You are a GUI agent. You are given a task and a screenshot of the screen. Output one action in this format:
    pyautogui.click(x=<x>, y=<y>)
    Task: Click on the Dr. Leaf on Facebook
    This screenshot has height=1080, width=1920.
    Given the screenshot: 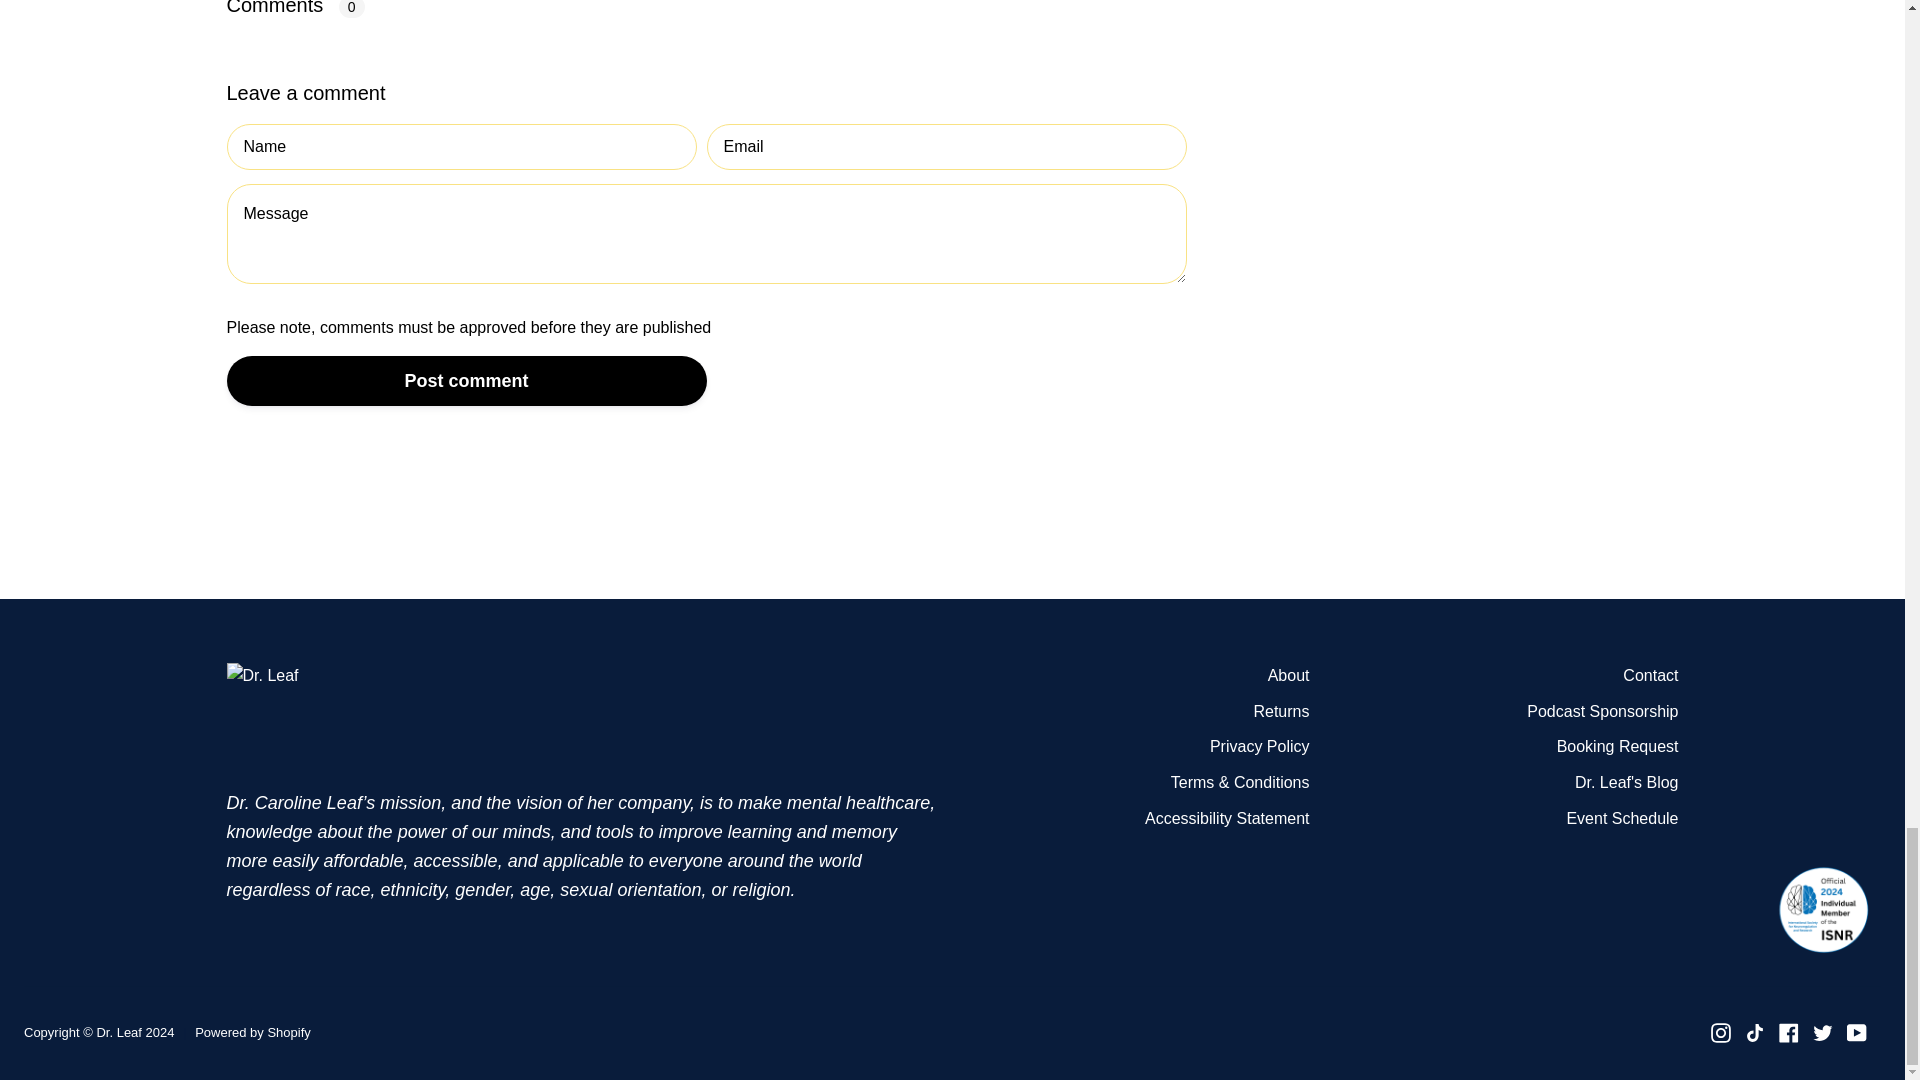 What is the action you would take?
    pyautogui.click(x=1789, y=1032)
    